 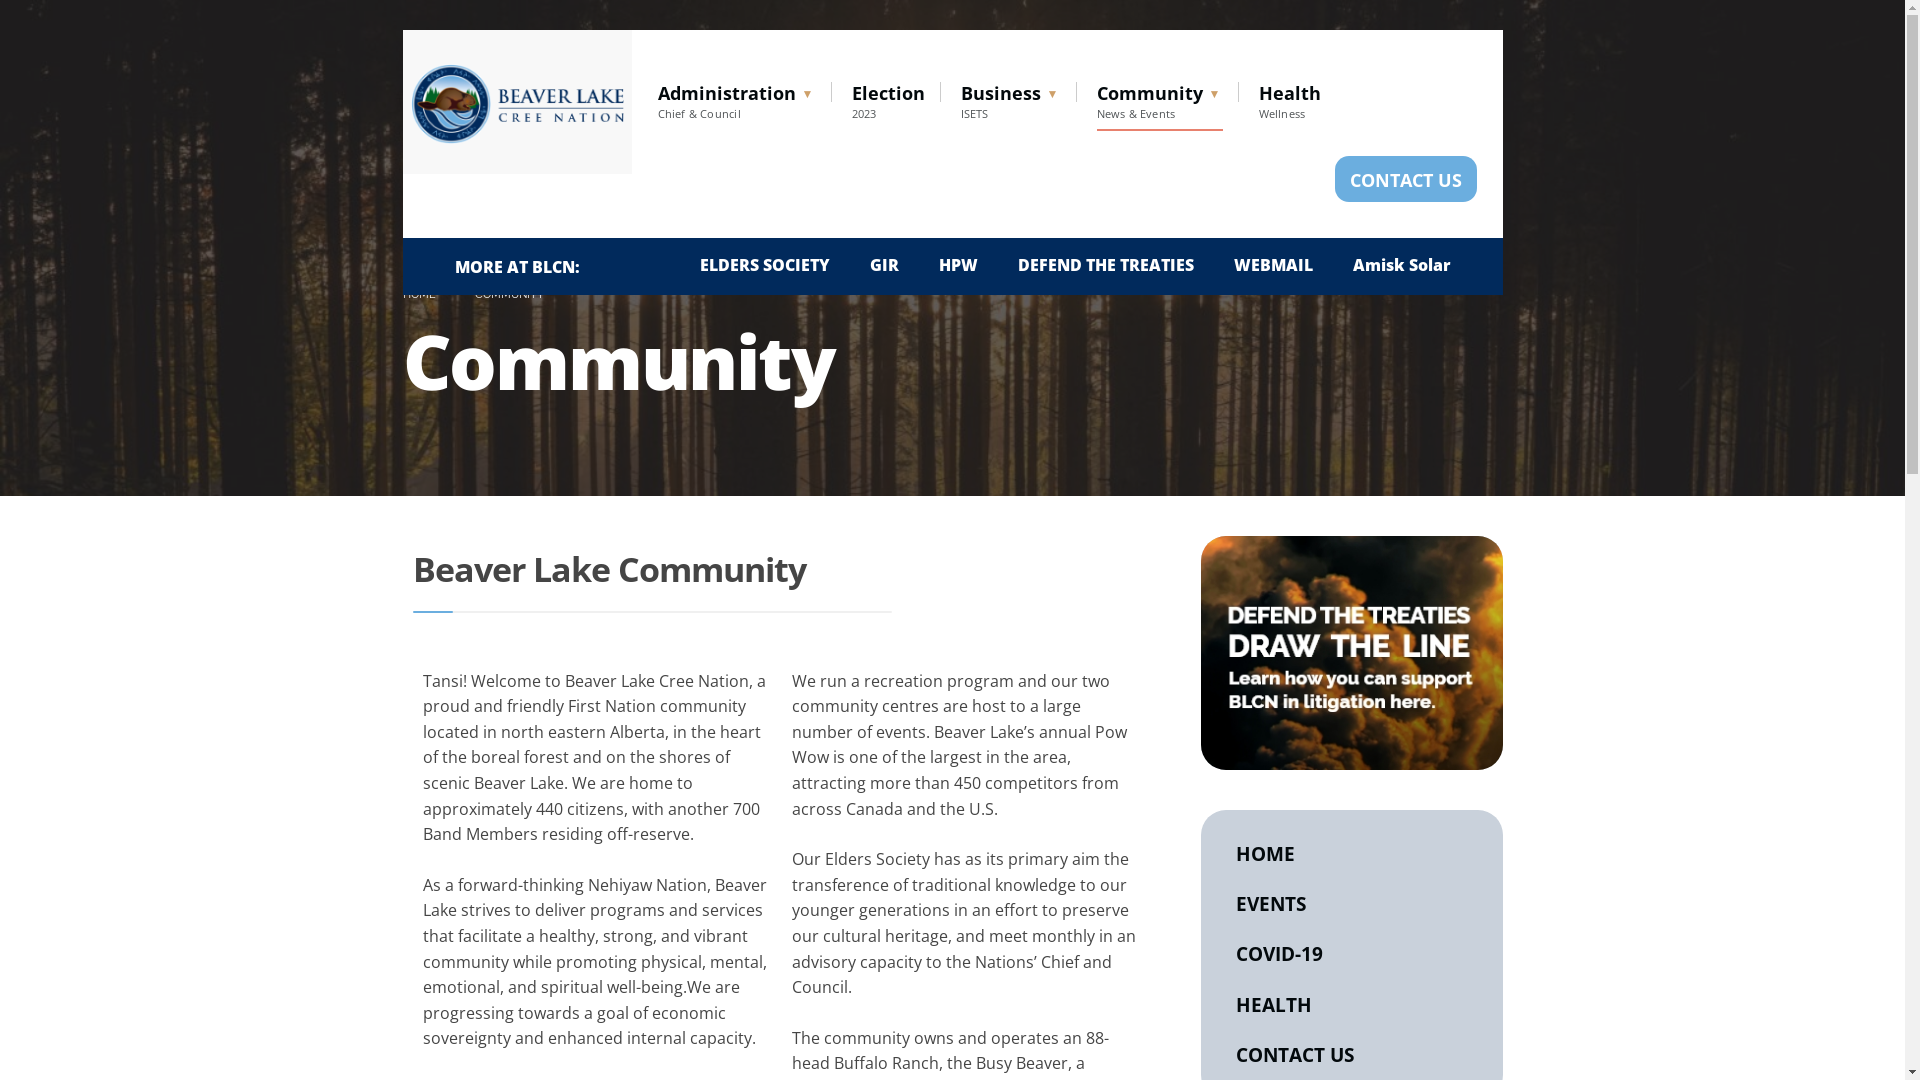 What do you see at coordinates (1274, 265) in the screenshot?
I see `WEBMAIL` at bounding box center [1274, 265].